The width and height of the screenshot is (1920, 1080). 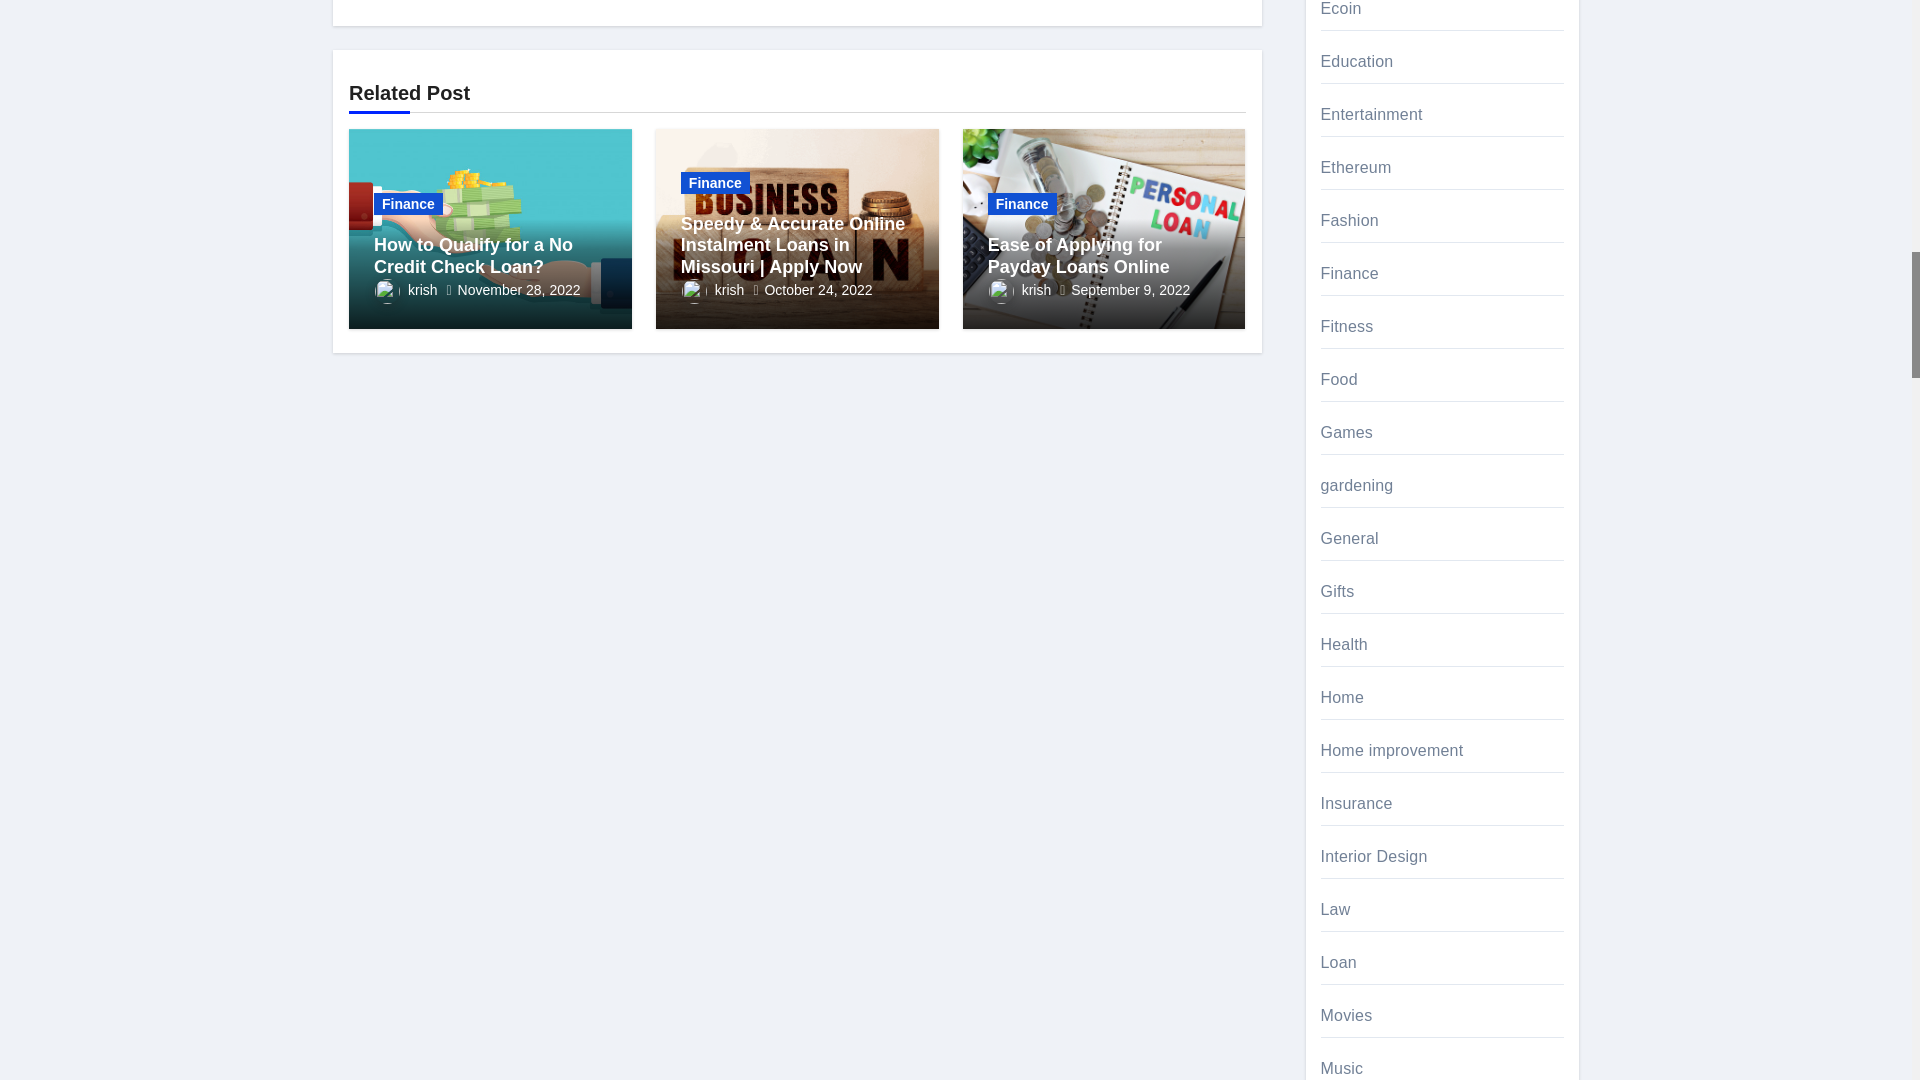 I want to click on Permalink to: How to Qualify for a No Credit Check Loan?, so click(x=473, y=256).